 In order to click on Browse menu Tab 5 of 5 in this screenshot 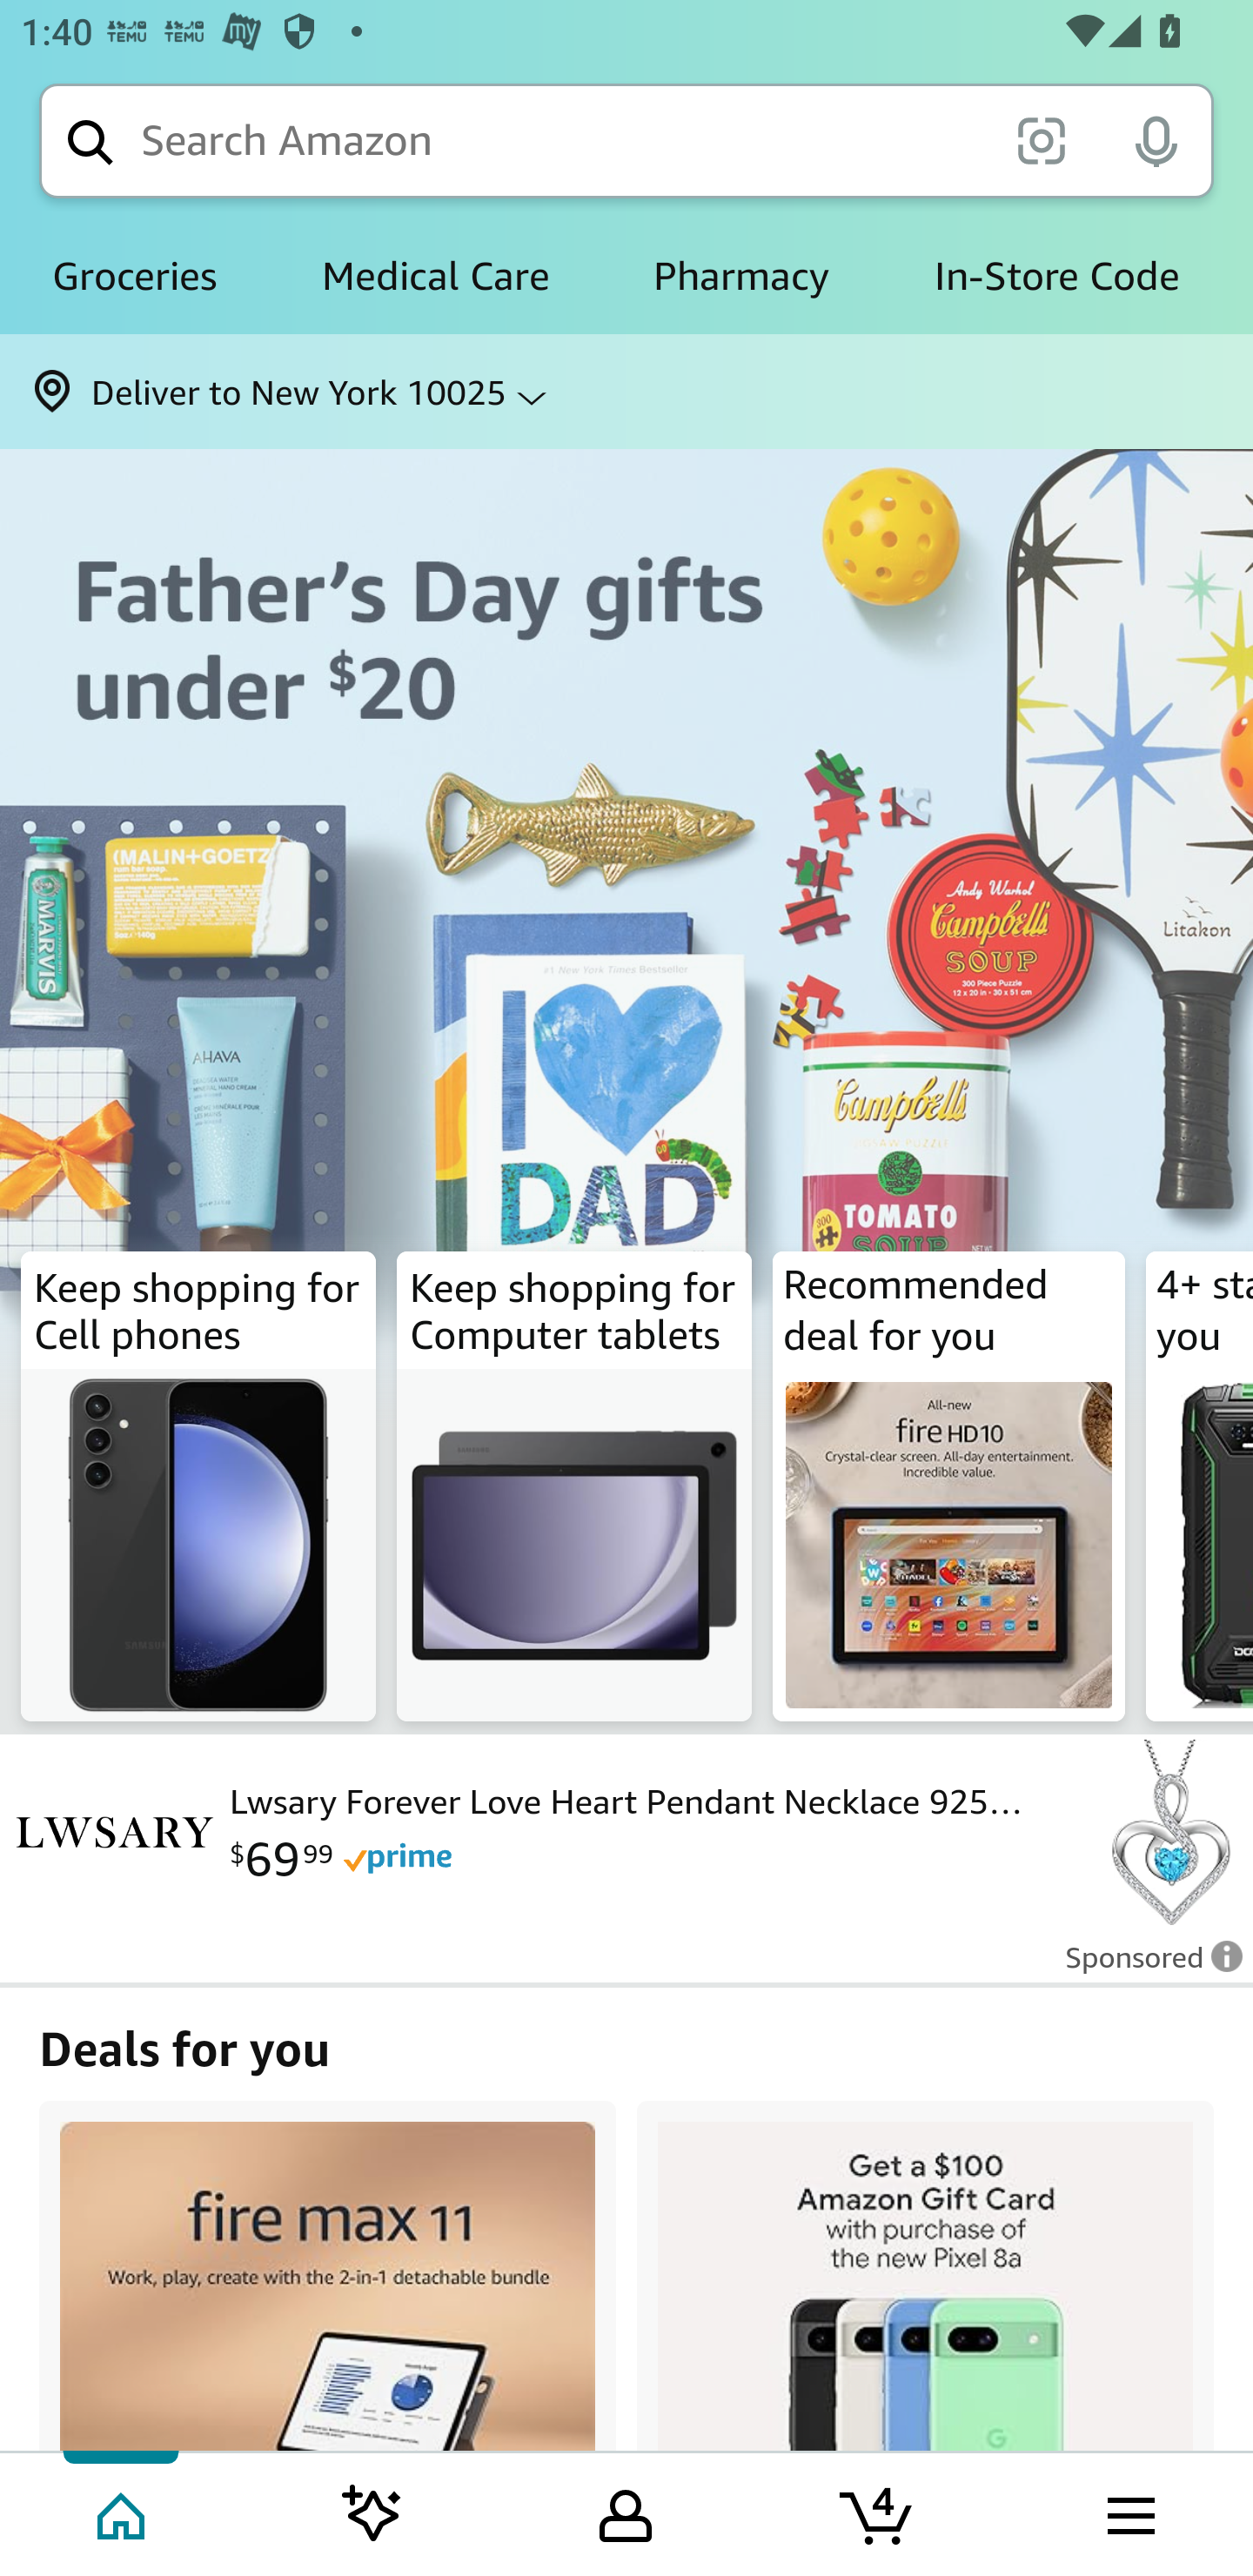, I will do `click(1129, 2512)`.